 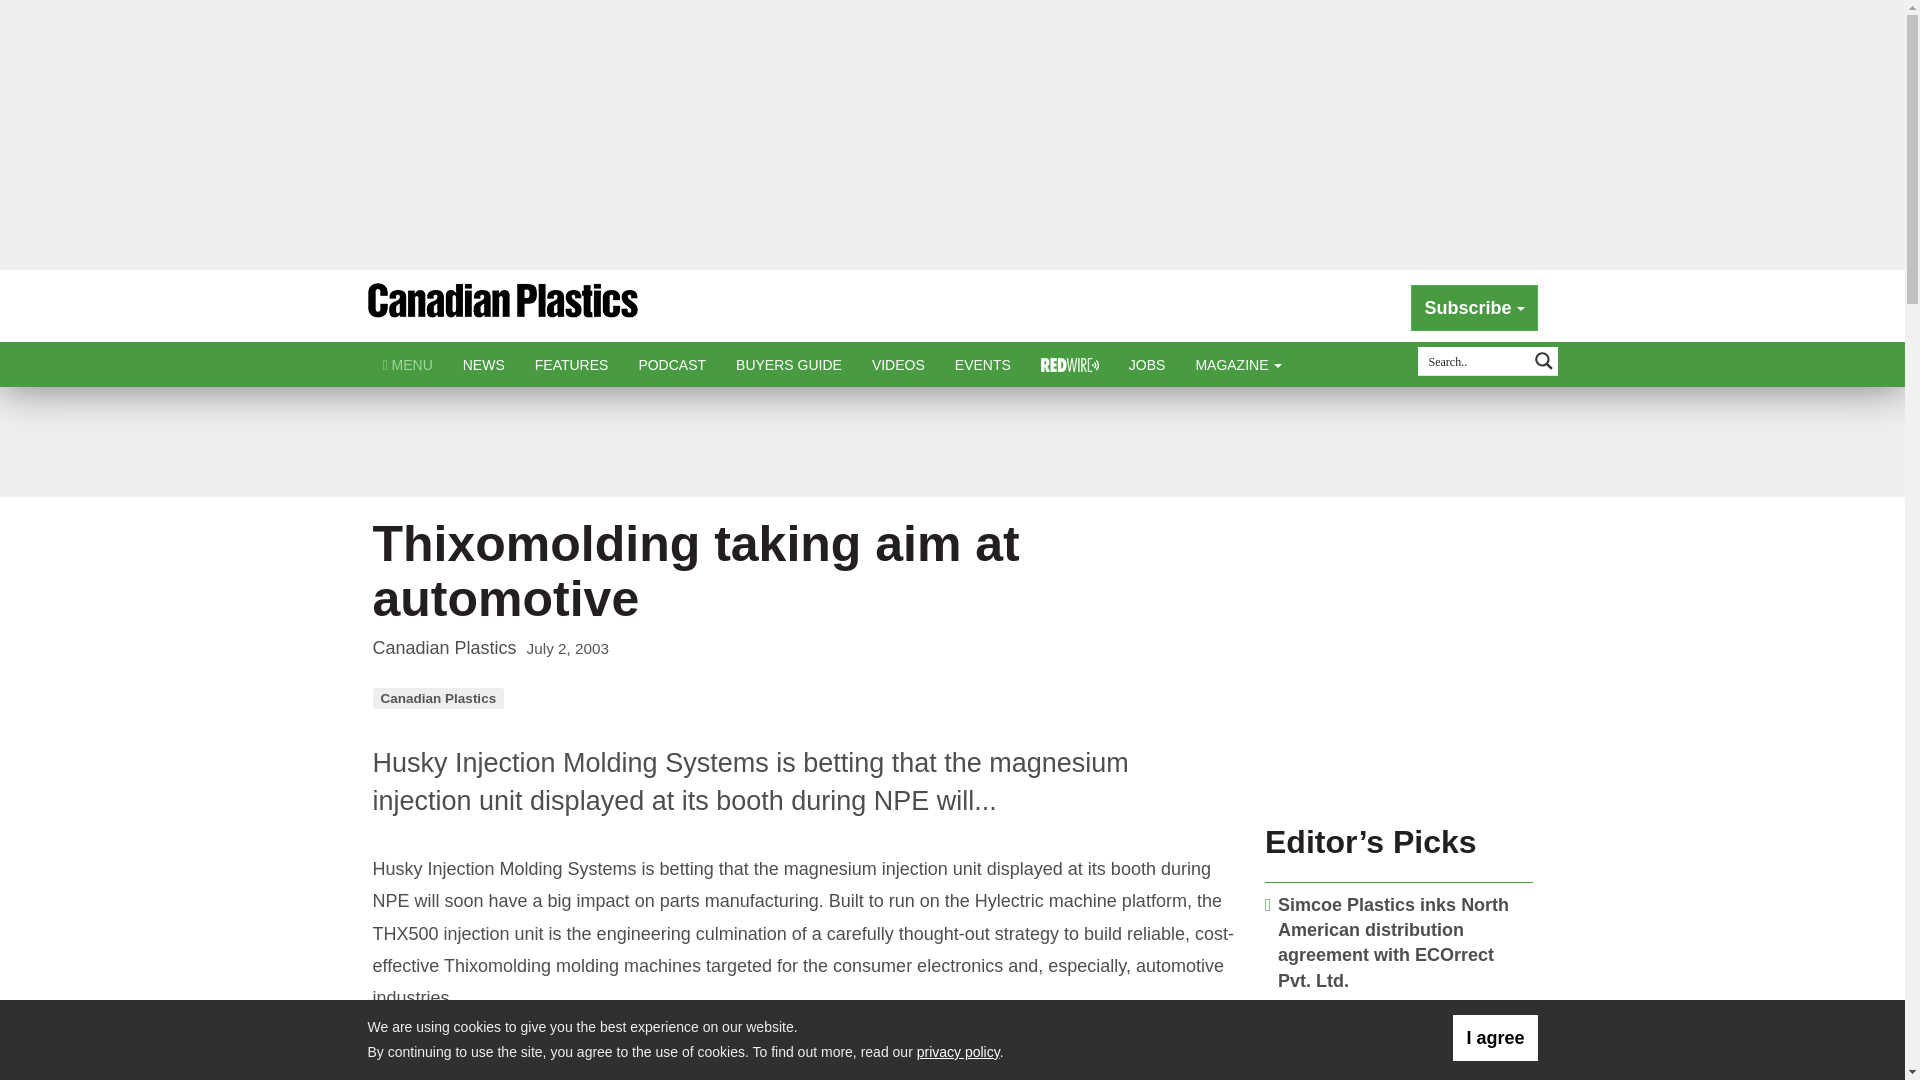 I want to click on MENU, so click(x=408, y=364).